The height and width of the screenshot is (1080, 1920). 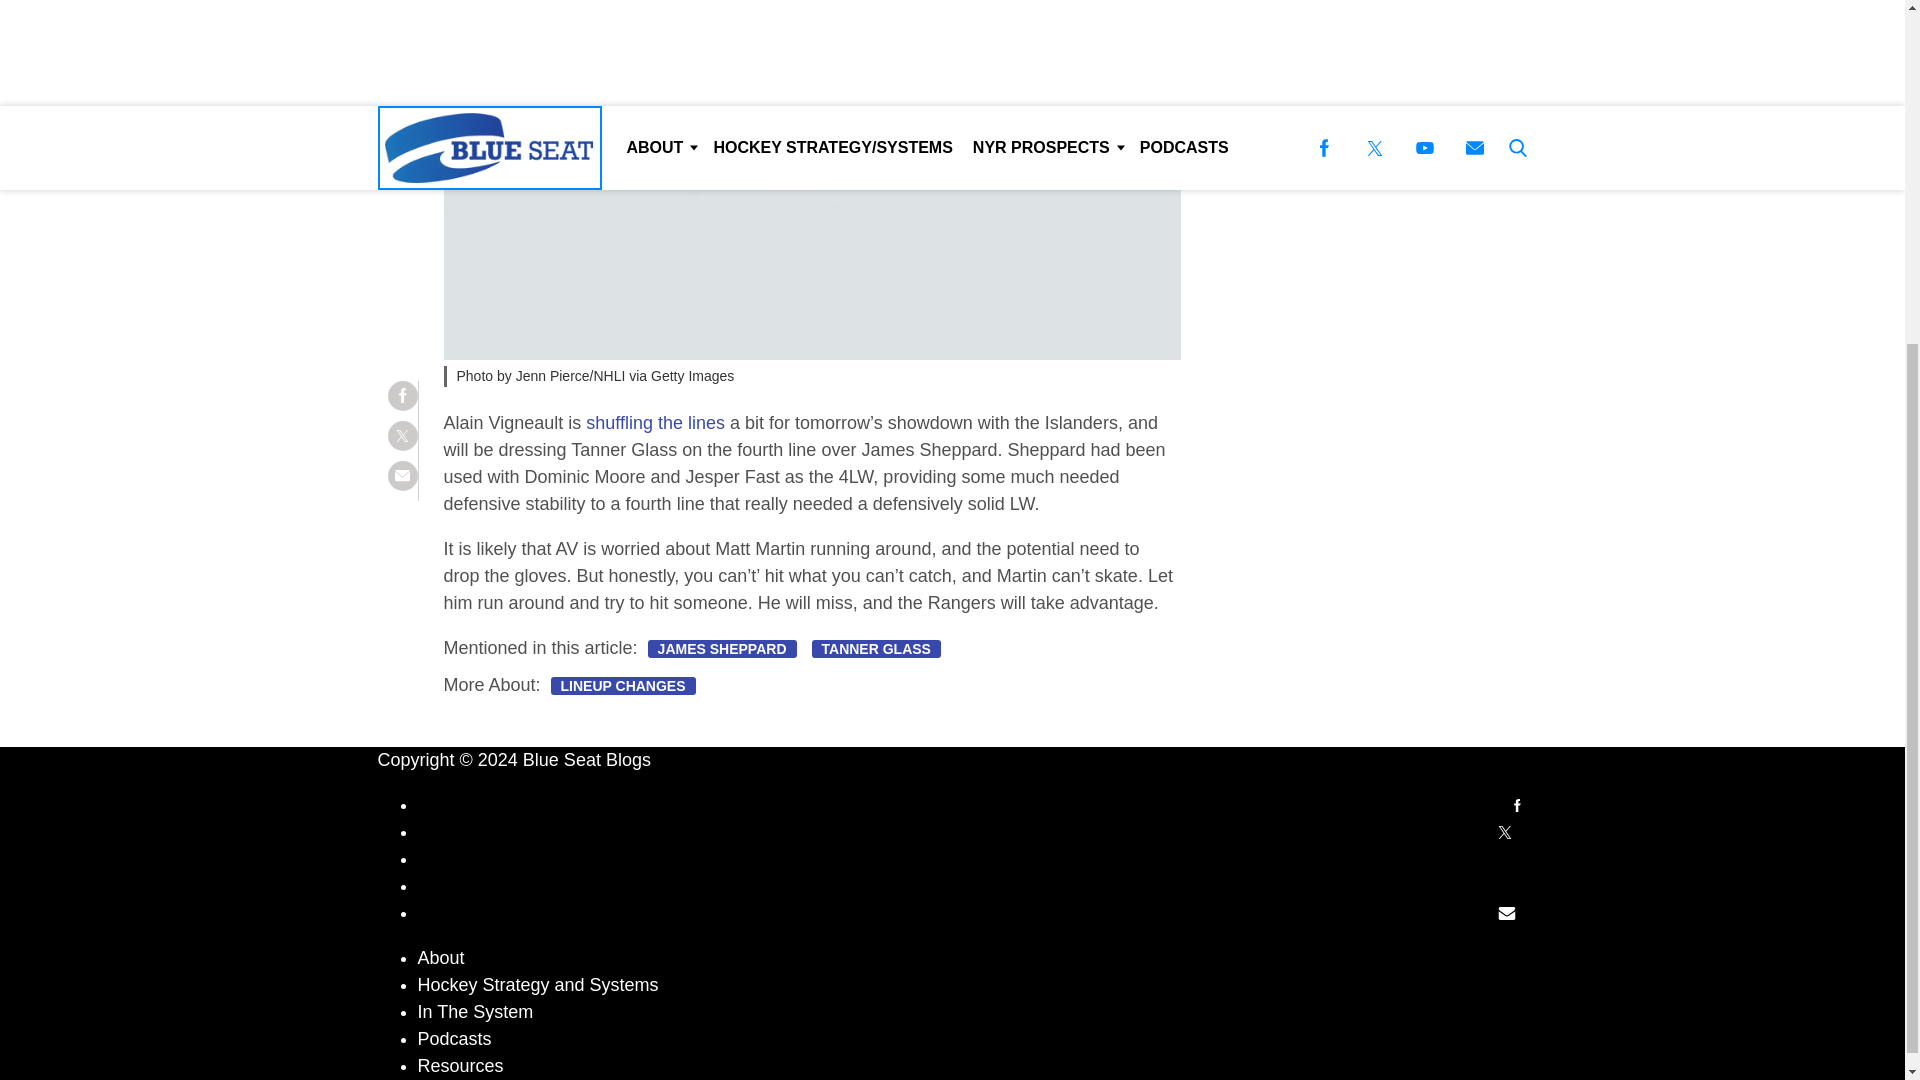 I want to click on Follow us on Twitter, so click(x=1505, y=832).